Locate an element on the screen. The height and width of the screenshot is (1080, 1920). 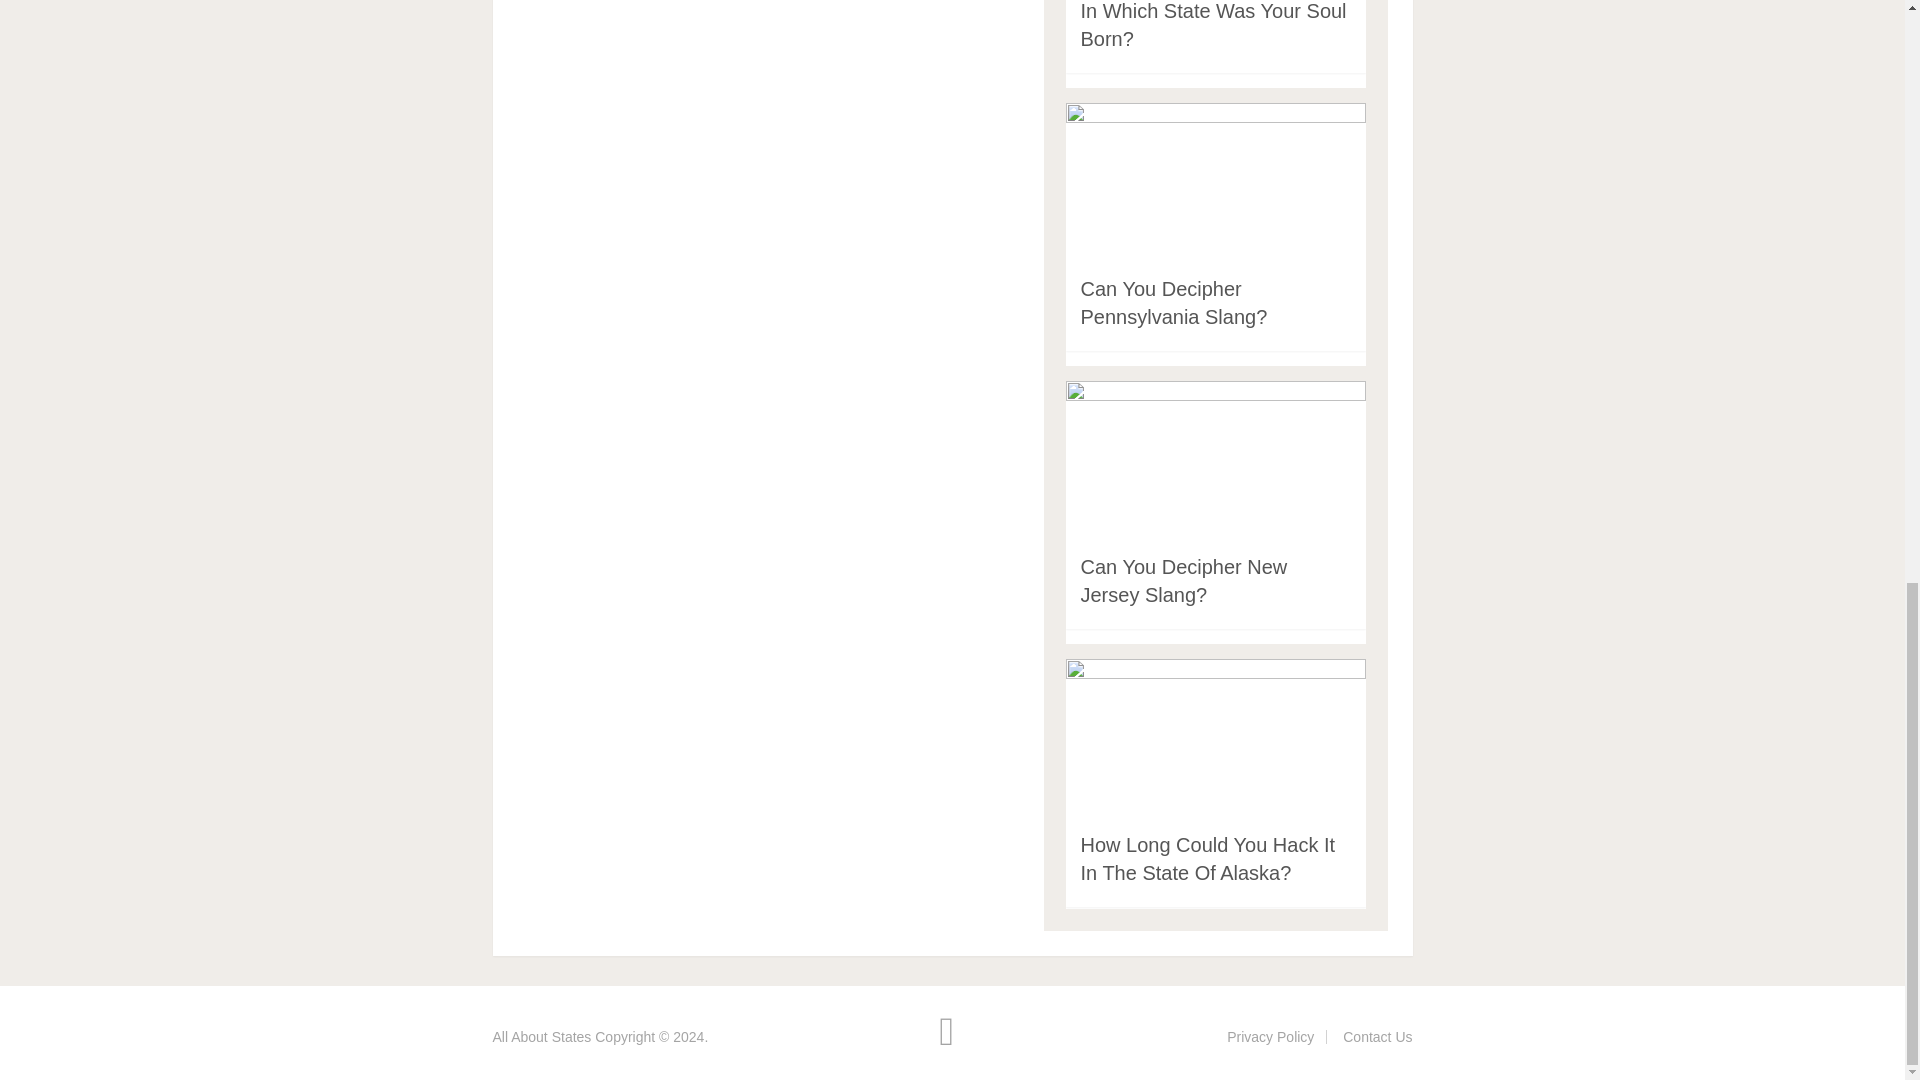
Can You Decipher Pennsylvania Slang? is located at coordinates (1173, 302).